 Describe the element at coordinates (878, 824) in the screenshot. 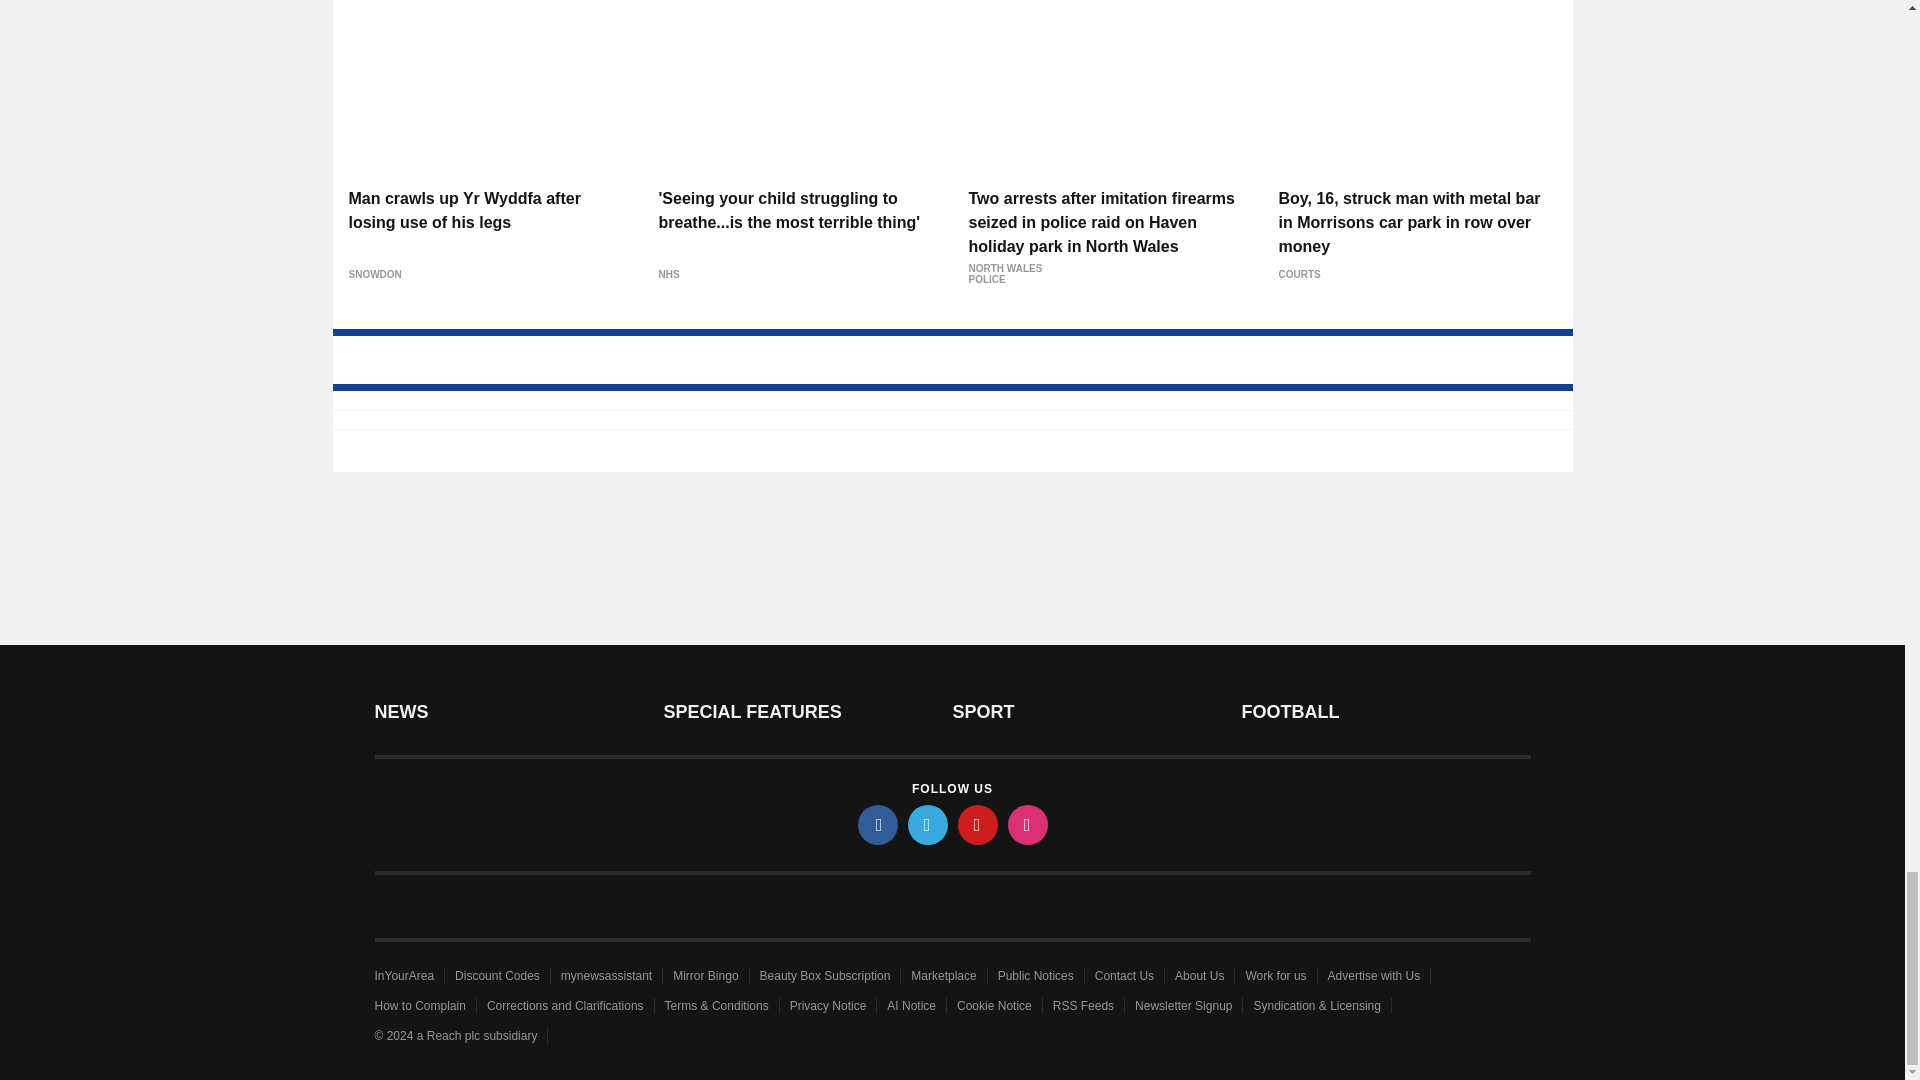

I see `facebook` at that location.